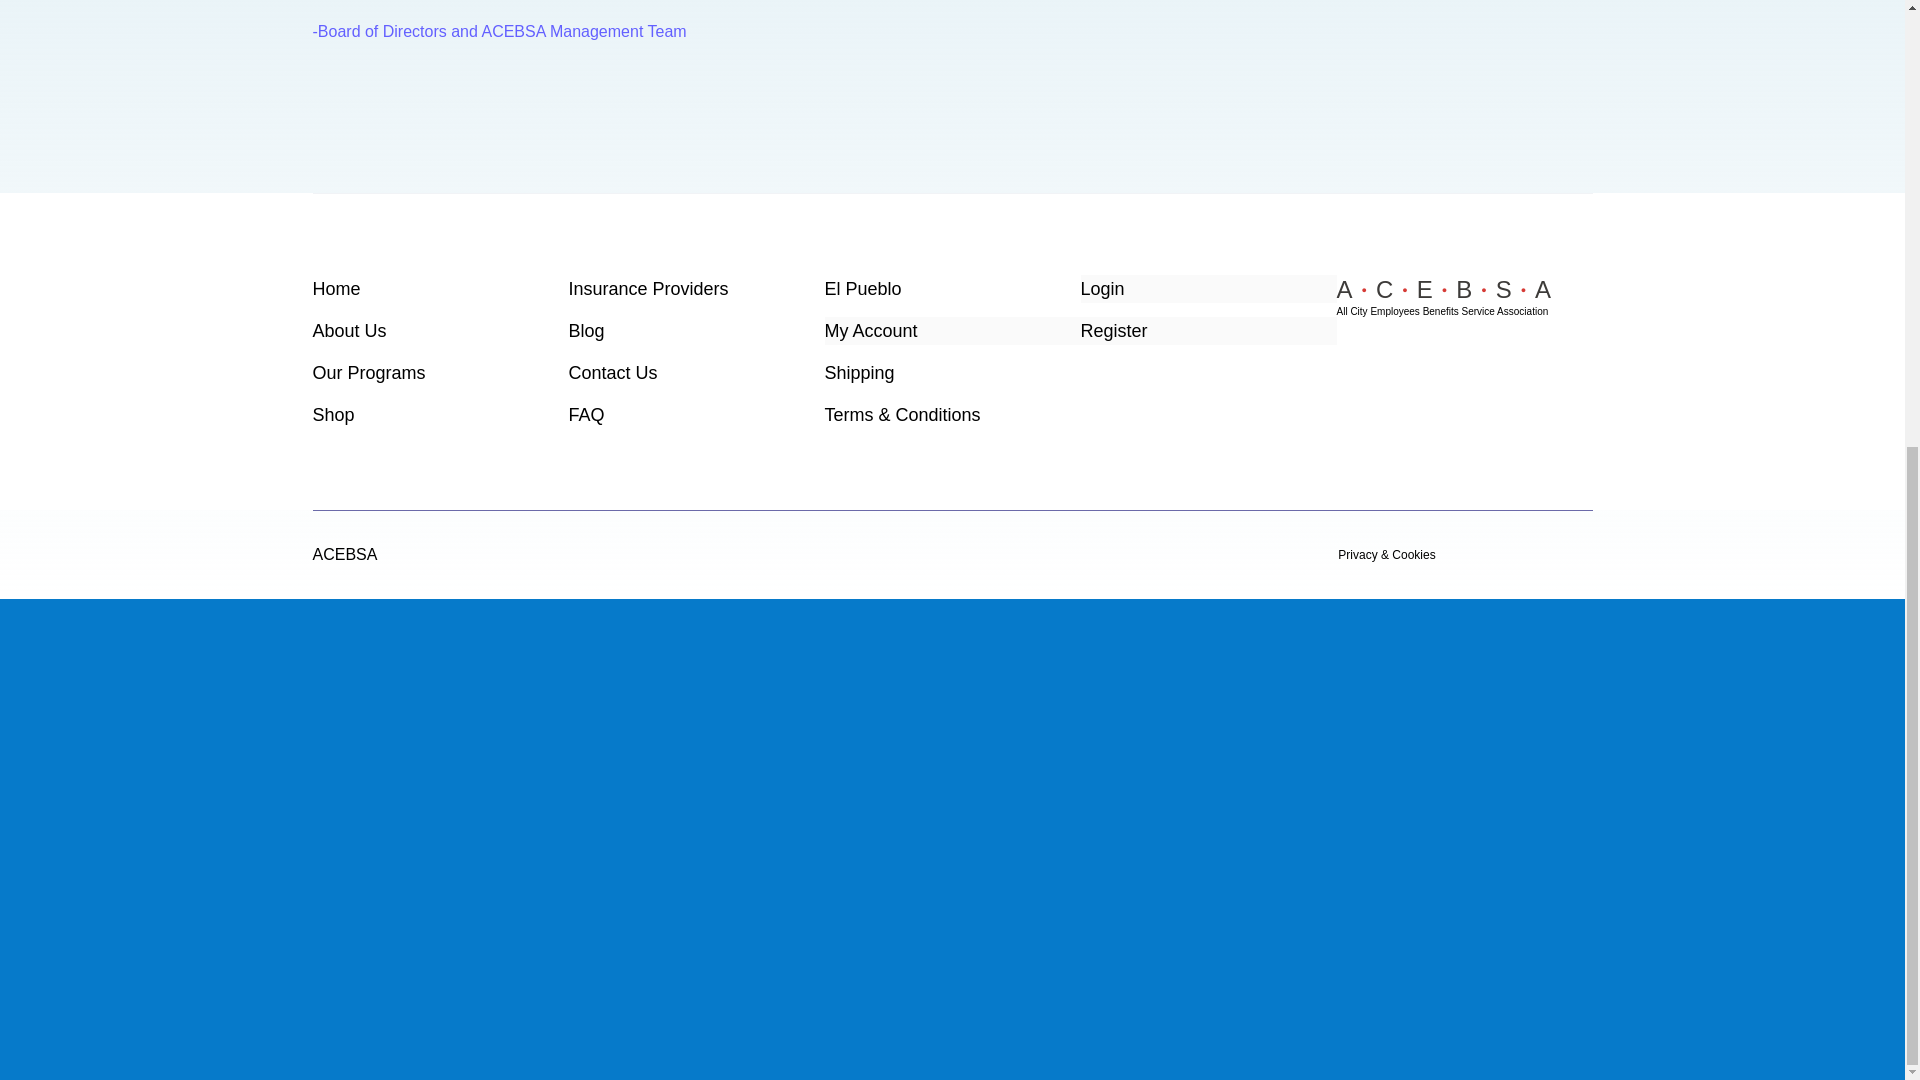  Describe the element at coordinates (696, 414) in the screenshot. I see `FAQ` at that location.